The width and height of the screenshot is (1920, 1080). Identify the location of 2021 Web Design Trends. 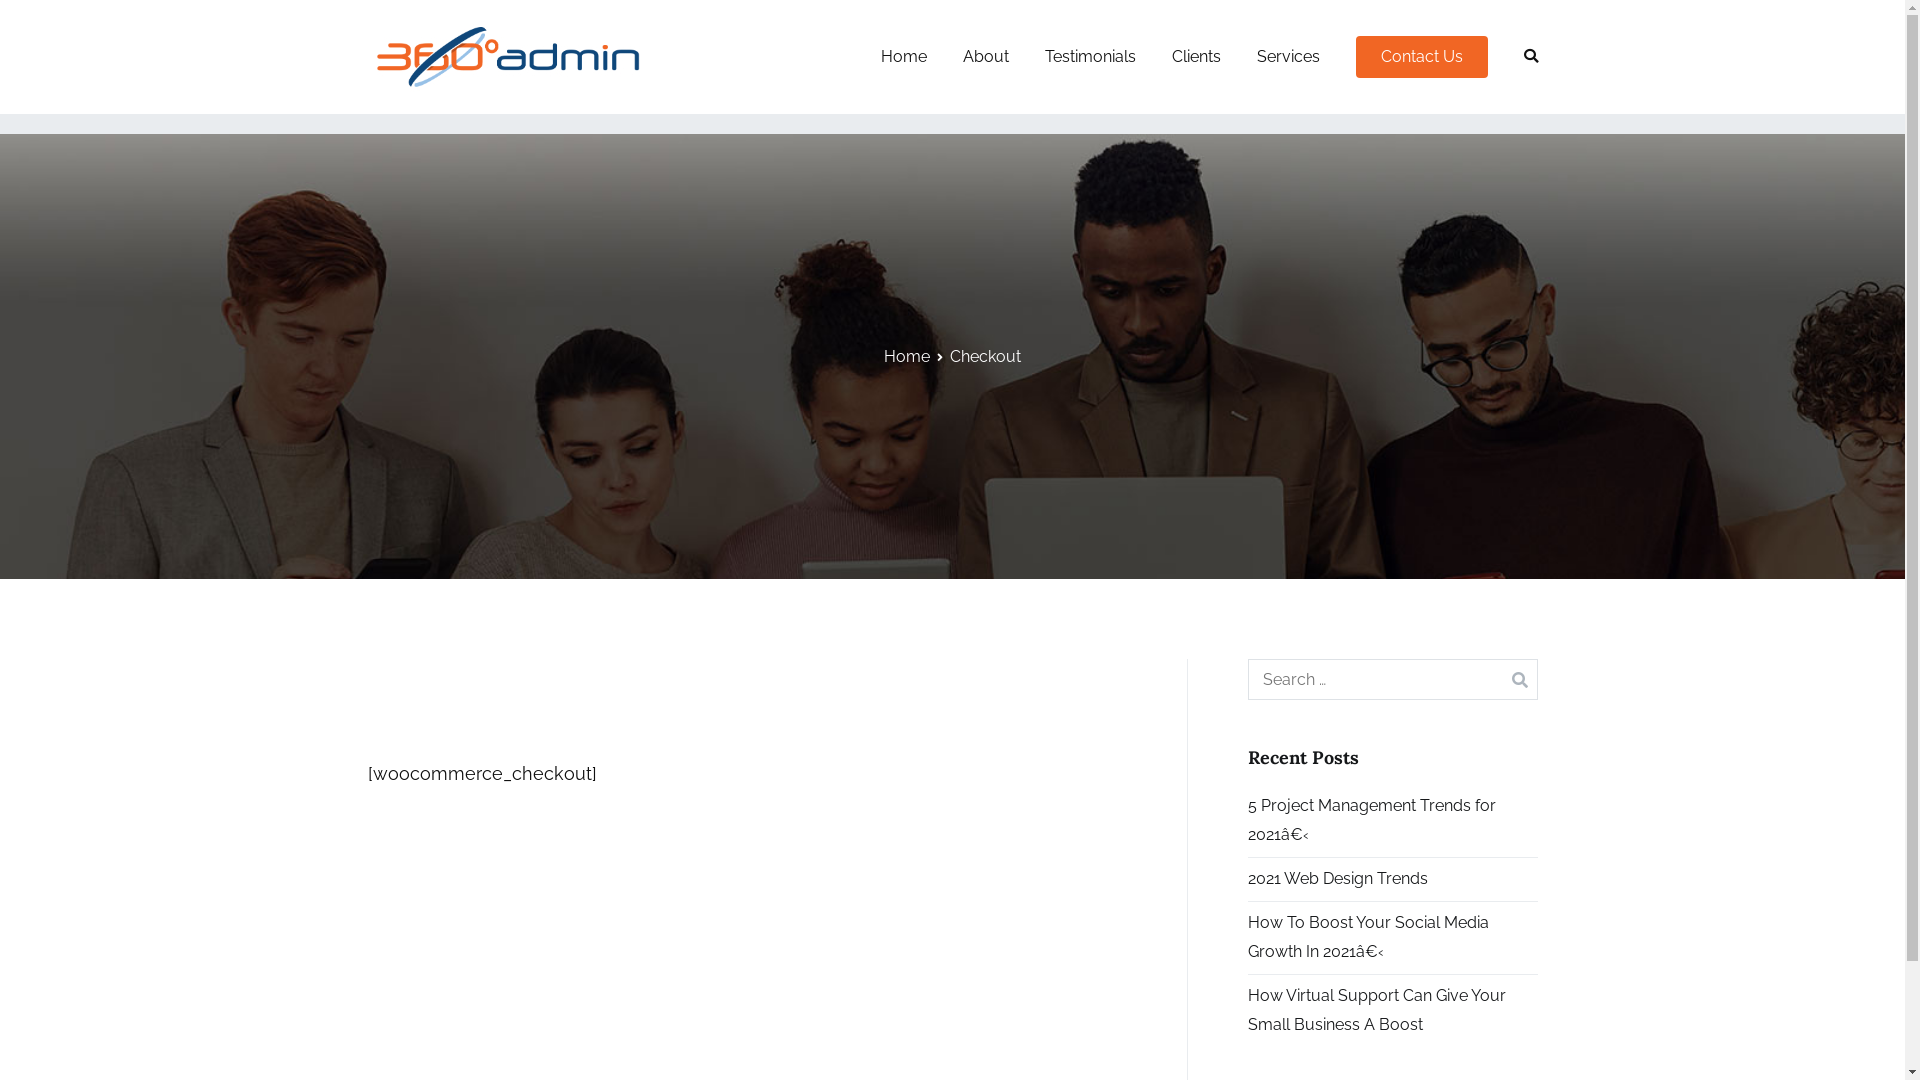
(1338, 880).